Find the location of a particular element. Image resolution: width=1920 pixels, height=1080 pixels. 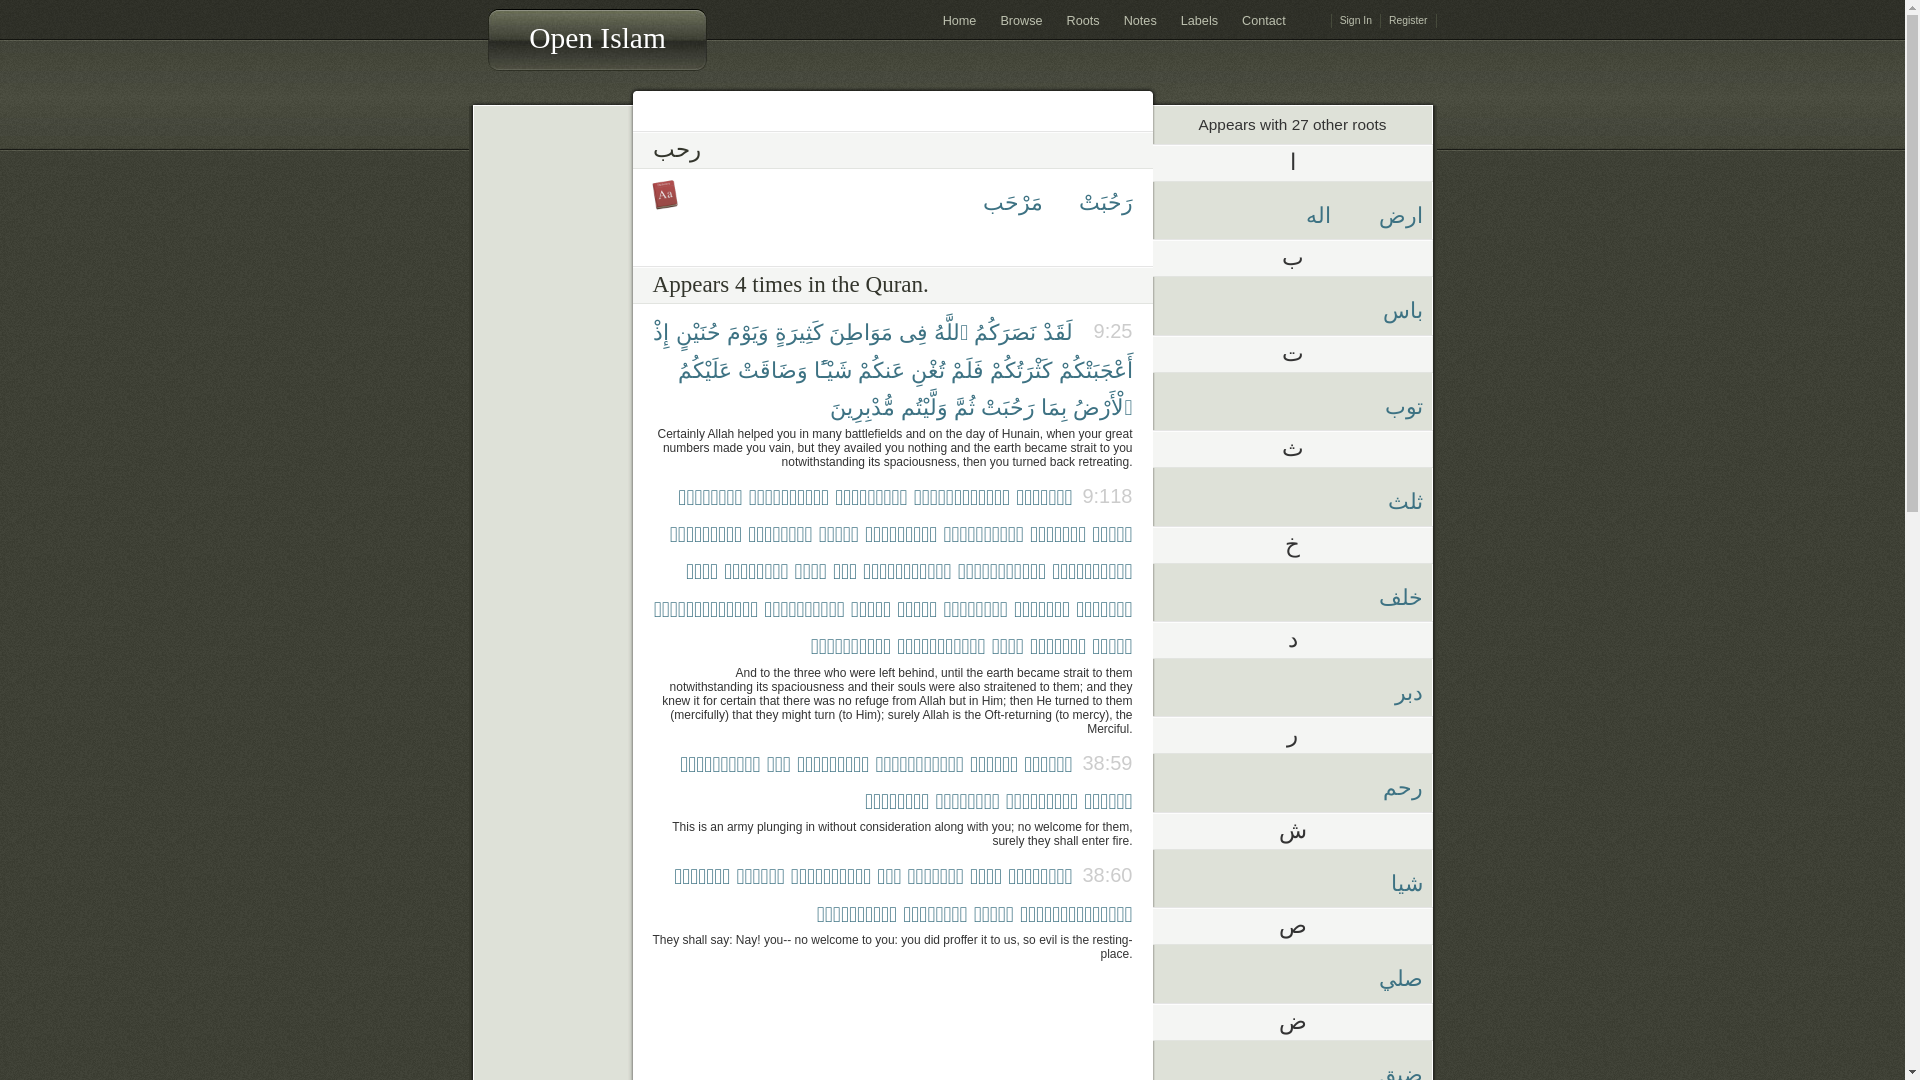

9:118 is located at coordinates (1102, 496).